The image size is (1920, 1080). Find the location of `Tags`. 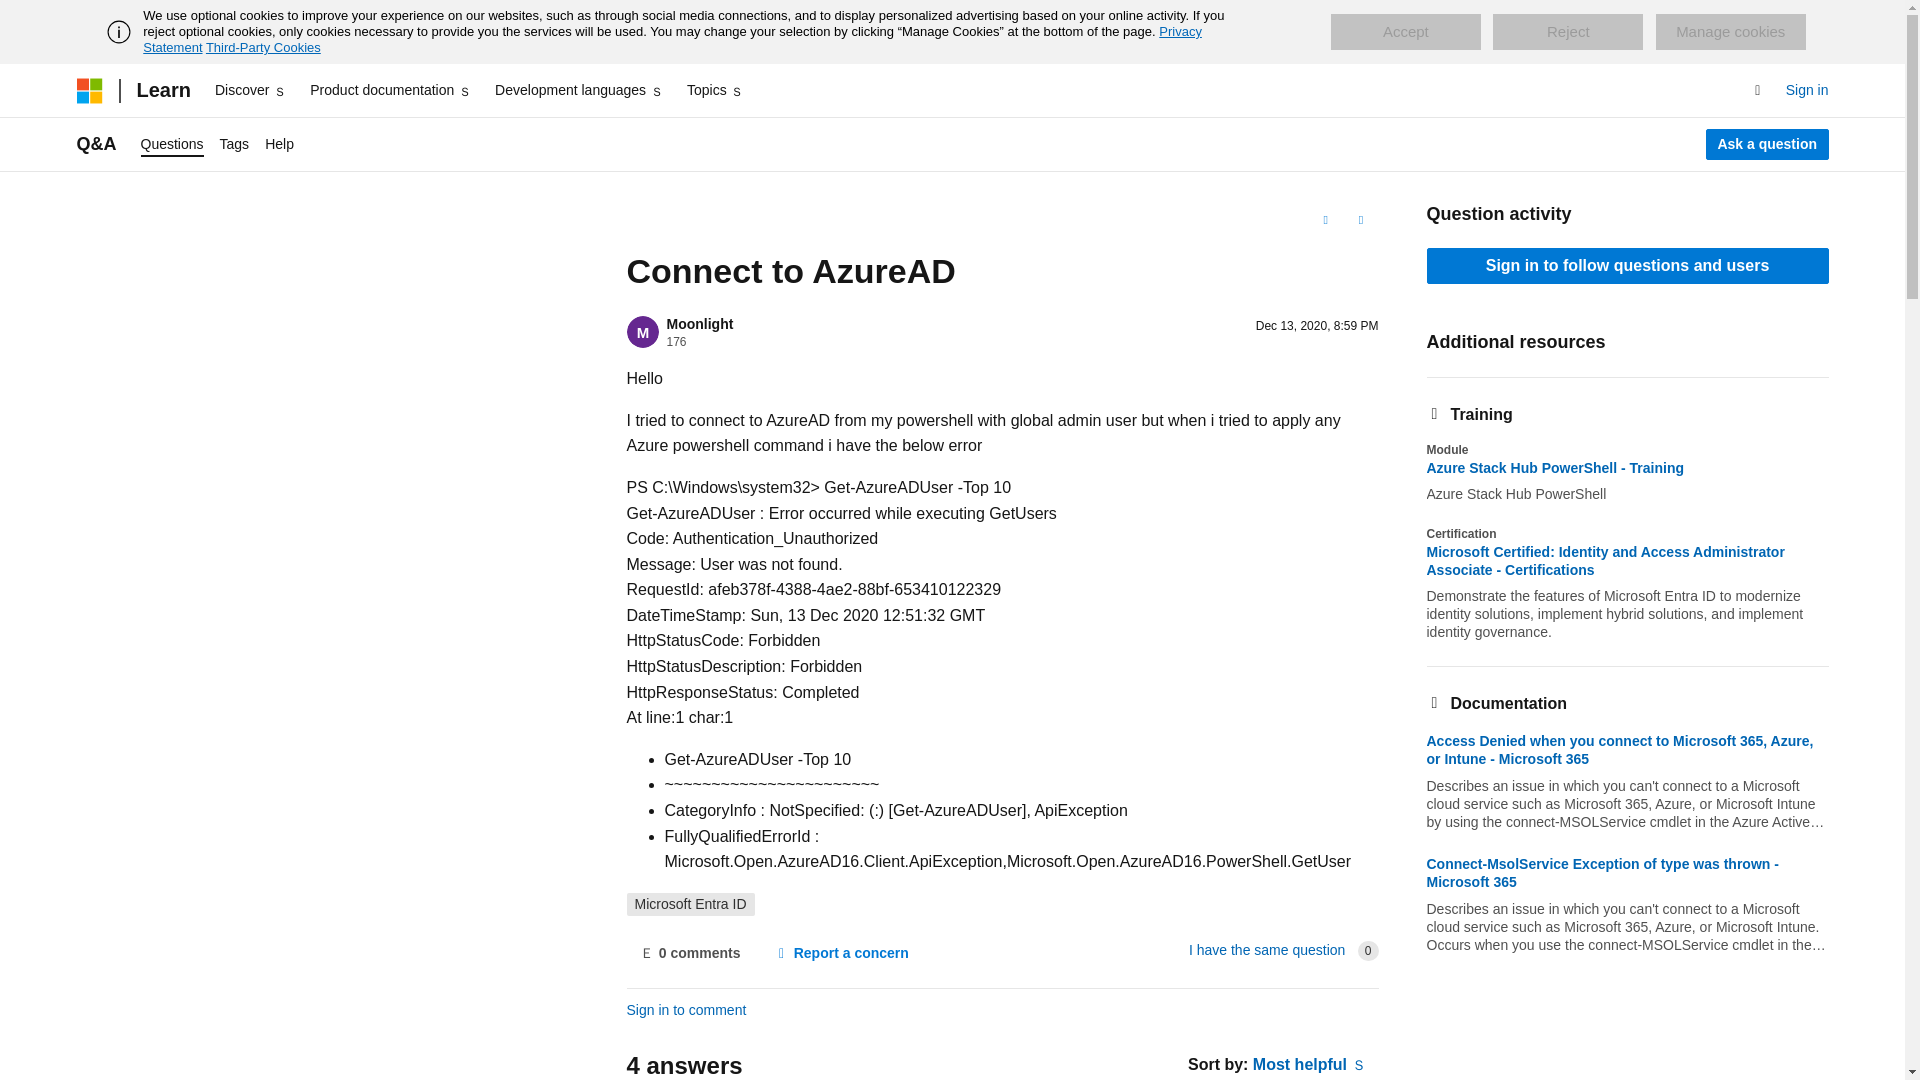

Tags is located at coordinates (234, 144).